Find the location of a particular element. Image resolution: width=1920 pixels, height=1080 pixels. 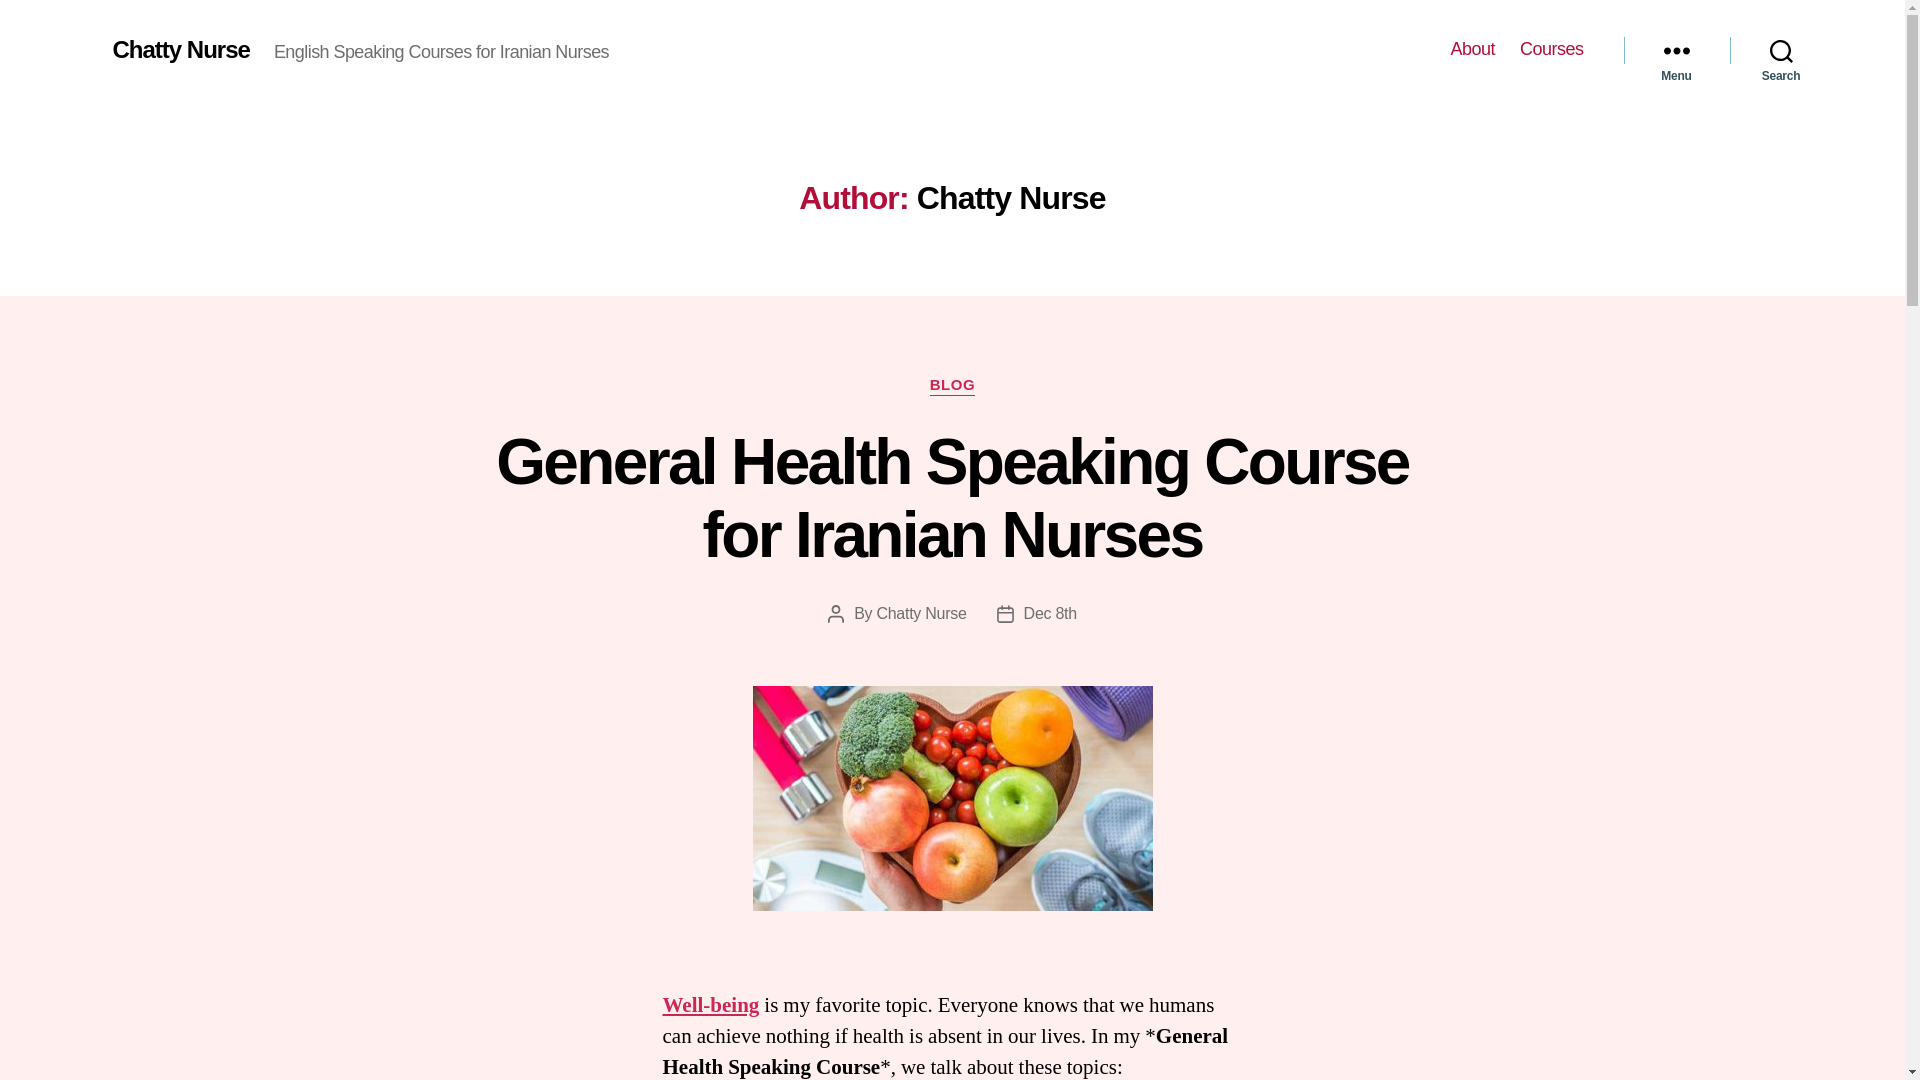

About is located at coordinates (1472, 49).